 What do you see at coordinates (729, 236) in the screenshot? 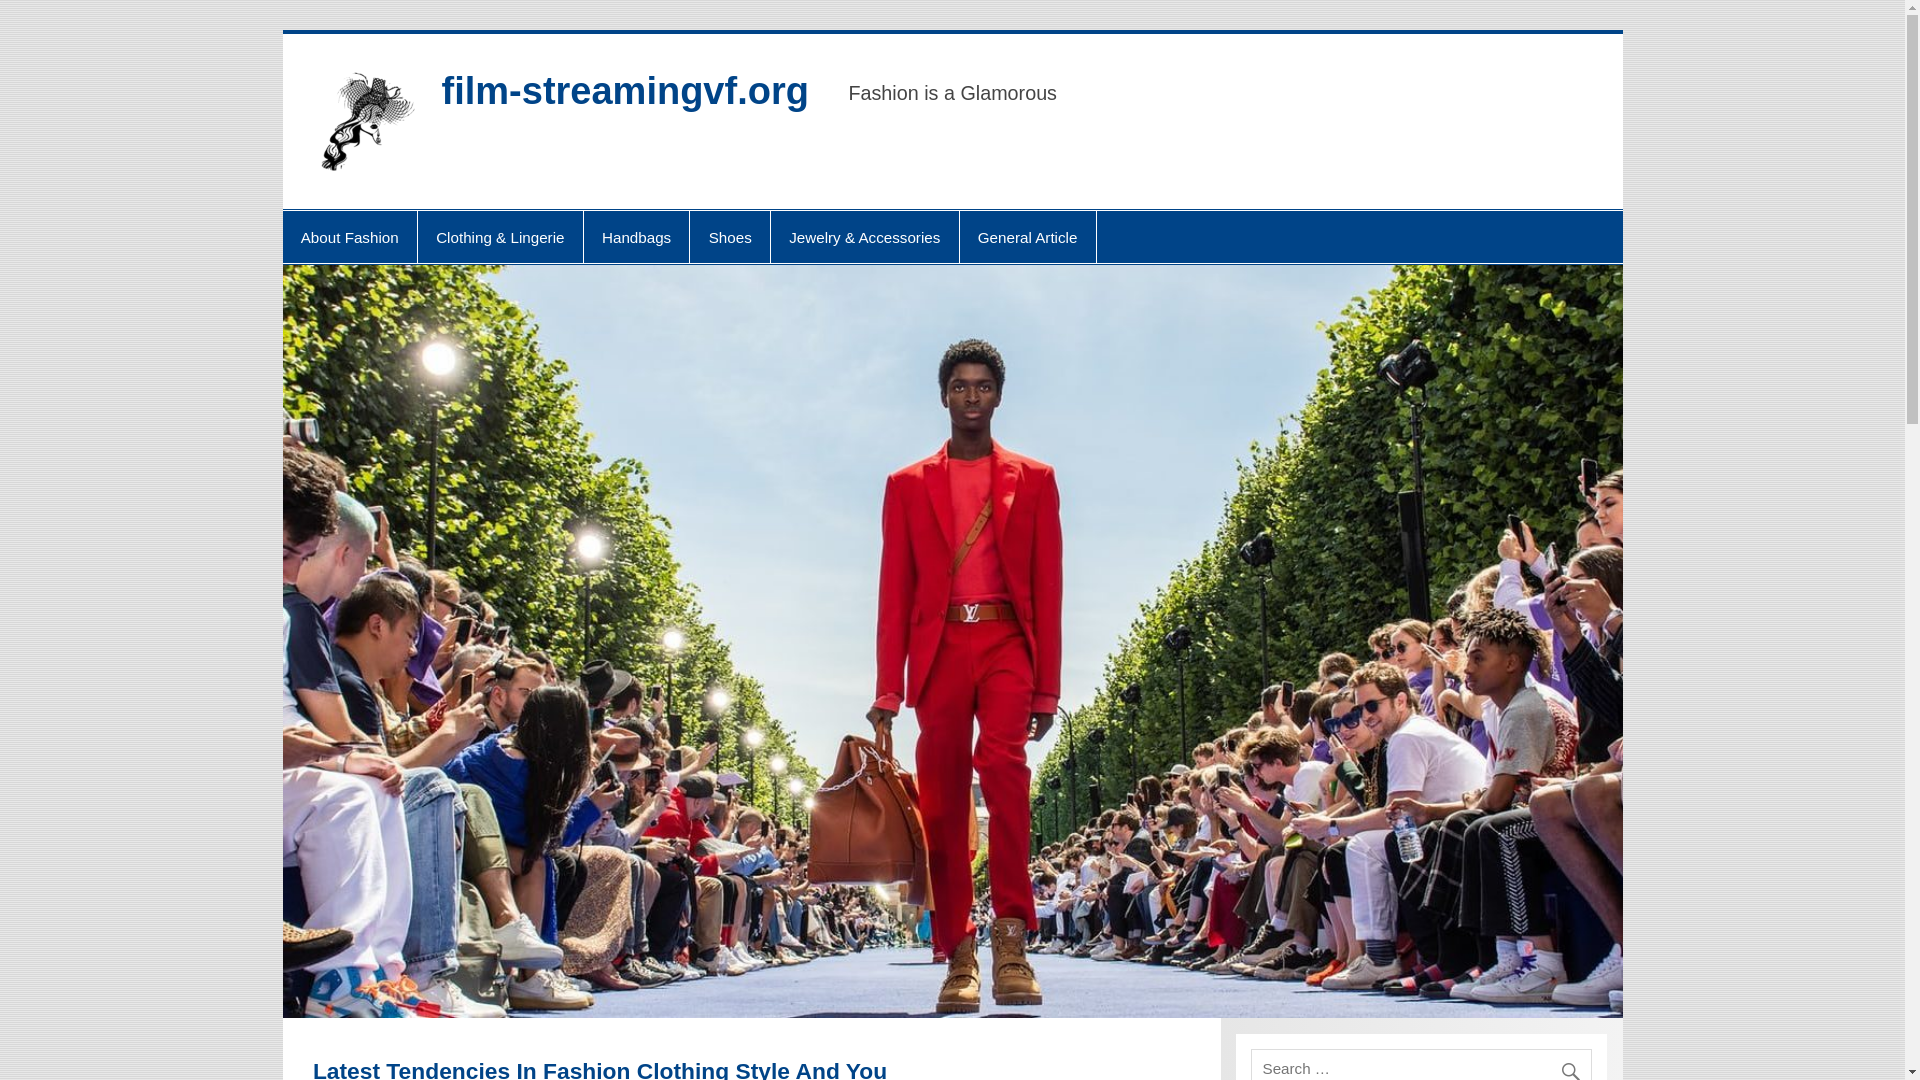
I see `Shoes` at bounding box center [729, 236].